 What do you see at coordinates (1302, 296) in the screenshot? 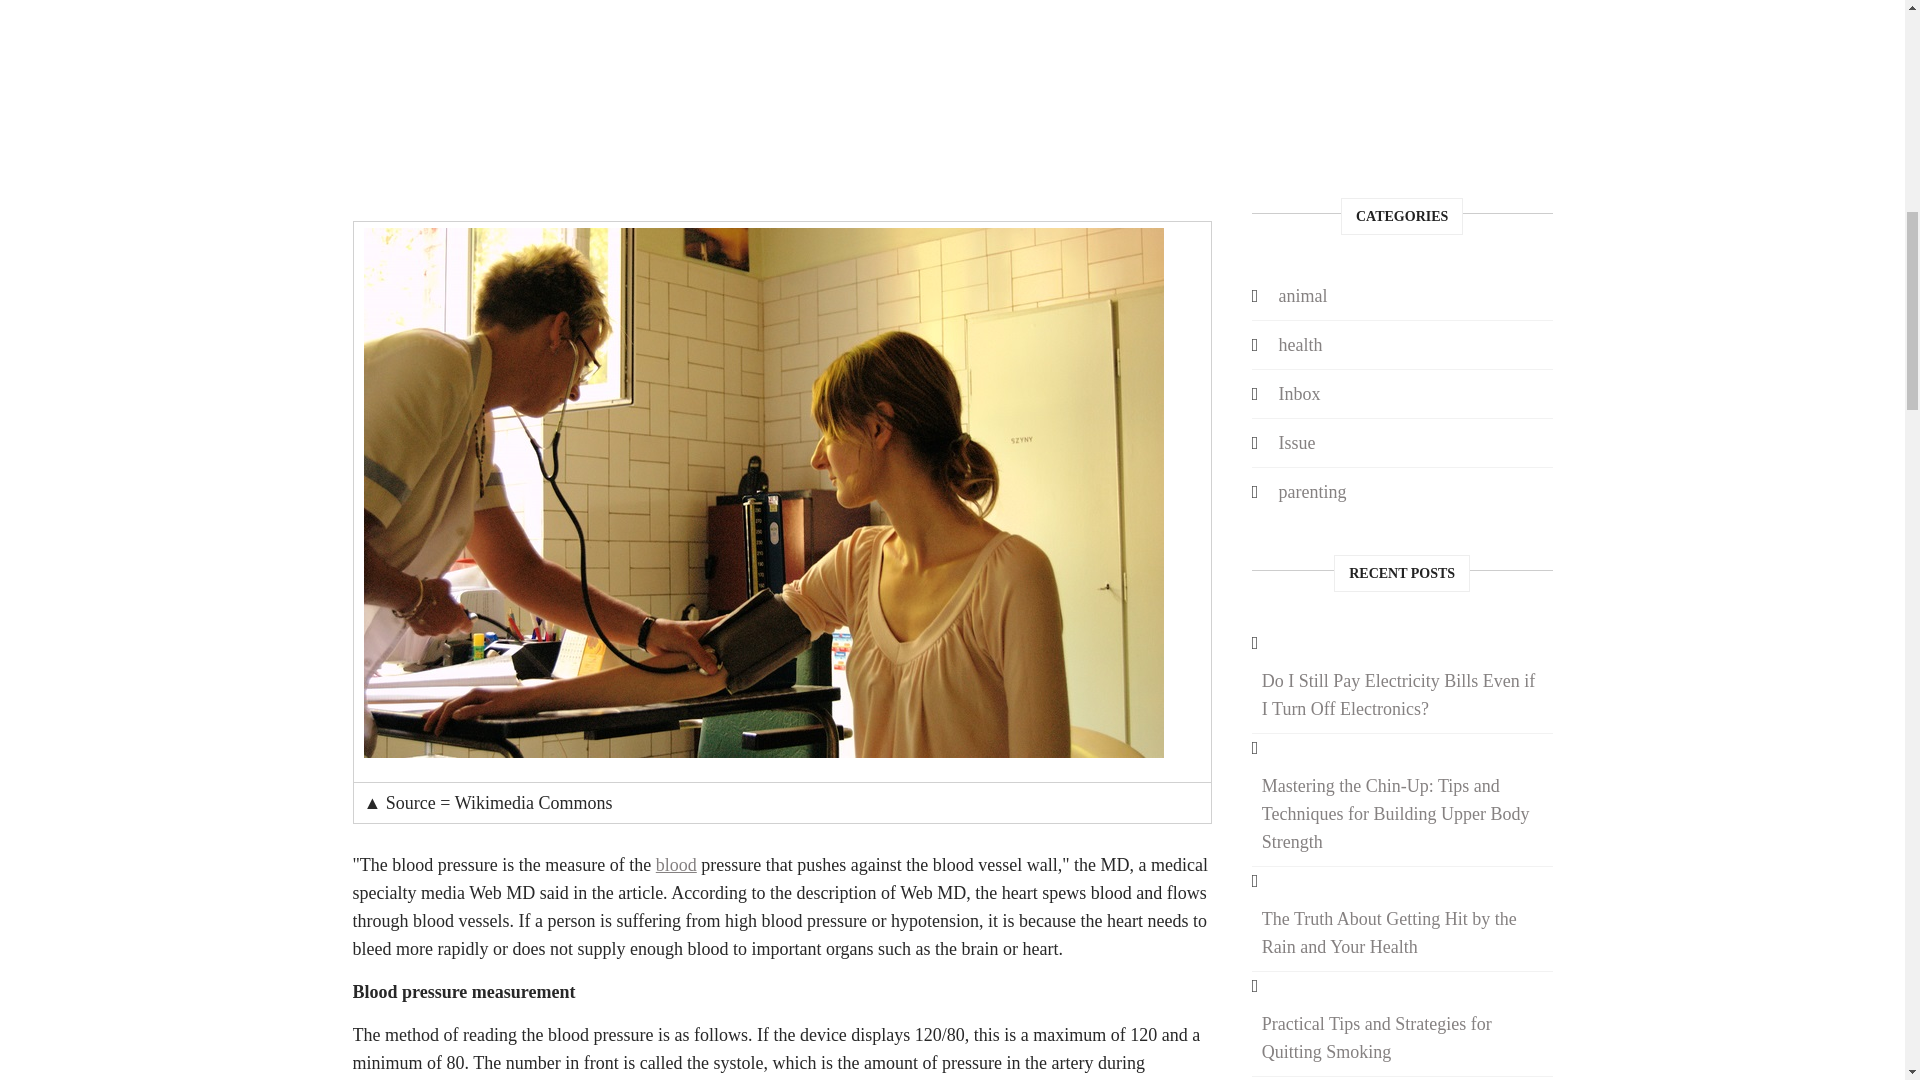
I see `animal` at bounding box center [1302, 296].